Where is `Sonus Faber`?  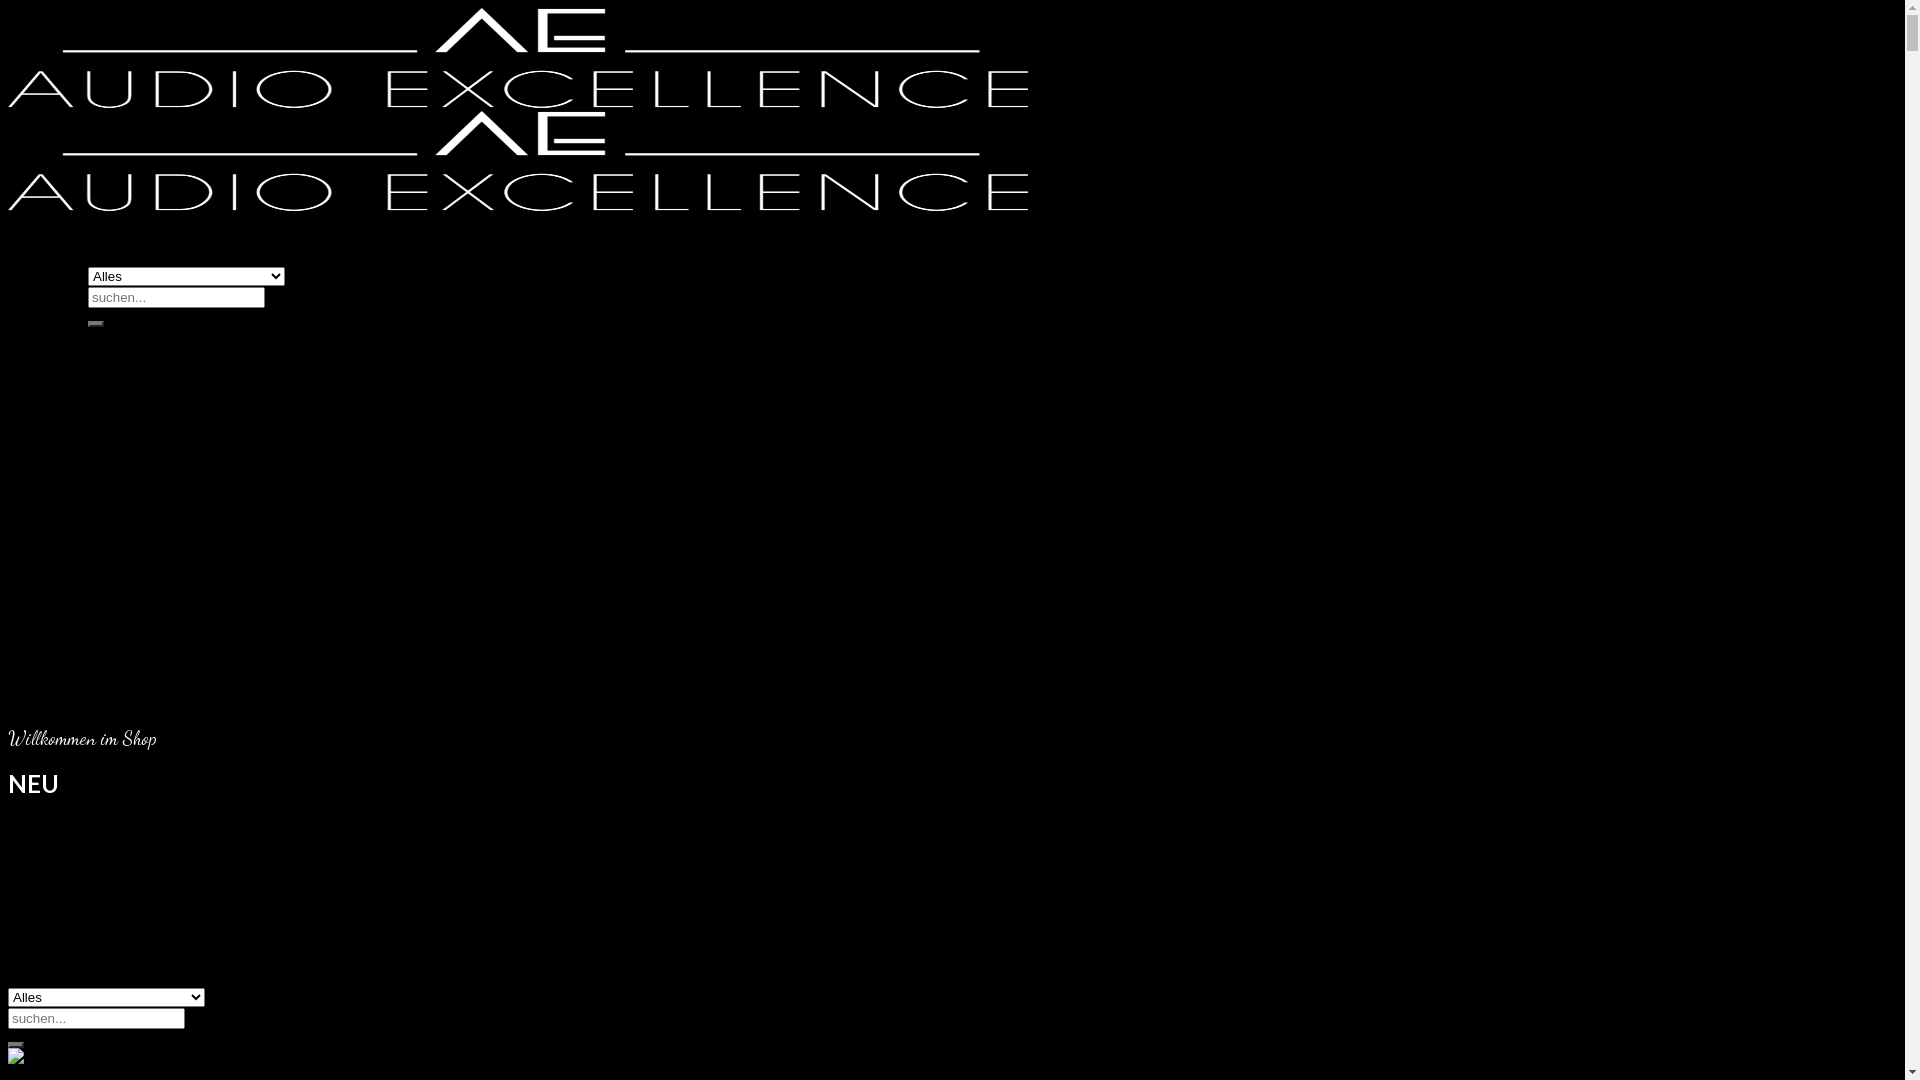 Sonus Faber is located at coordinates (130, 640).